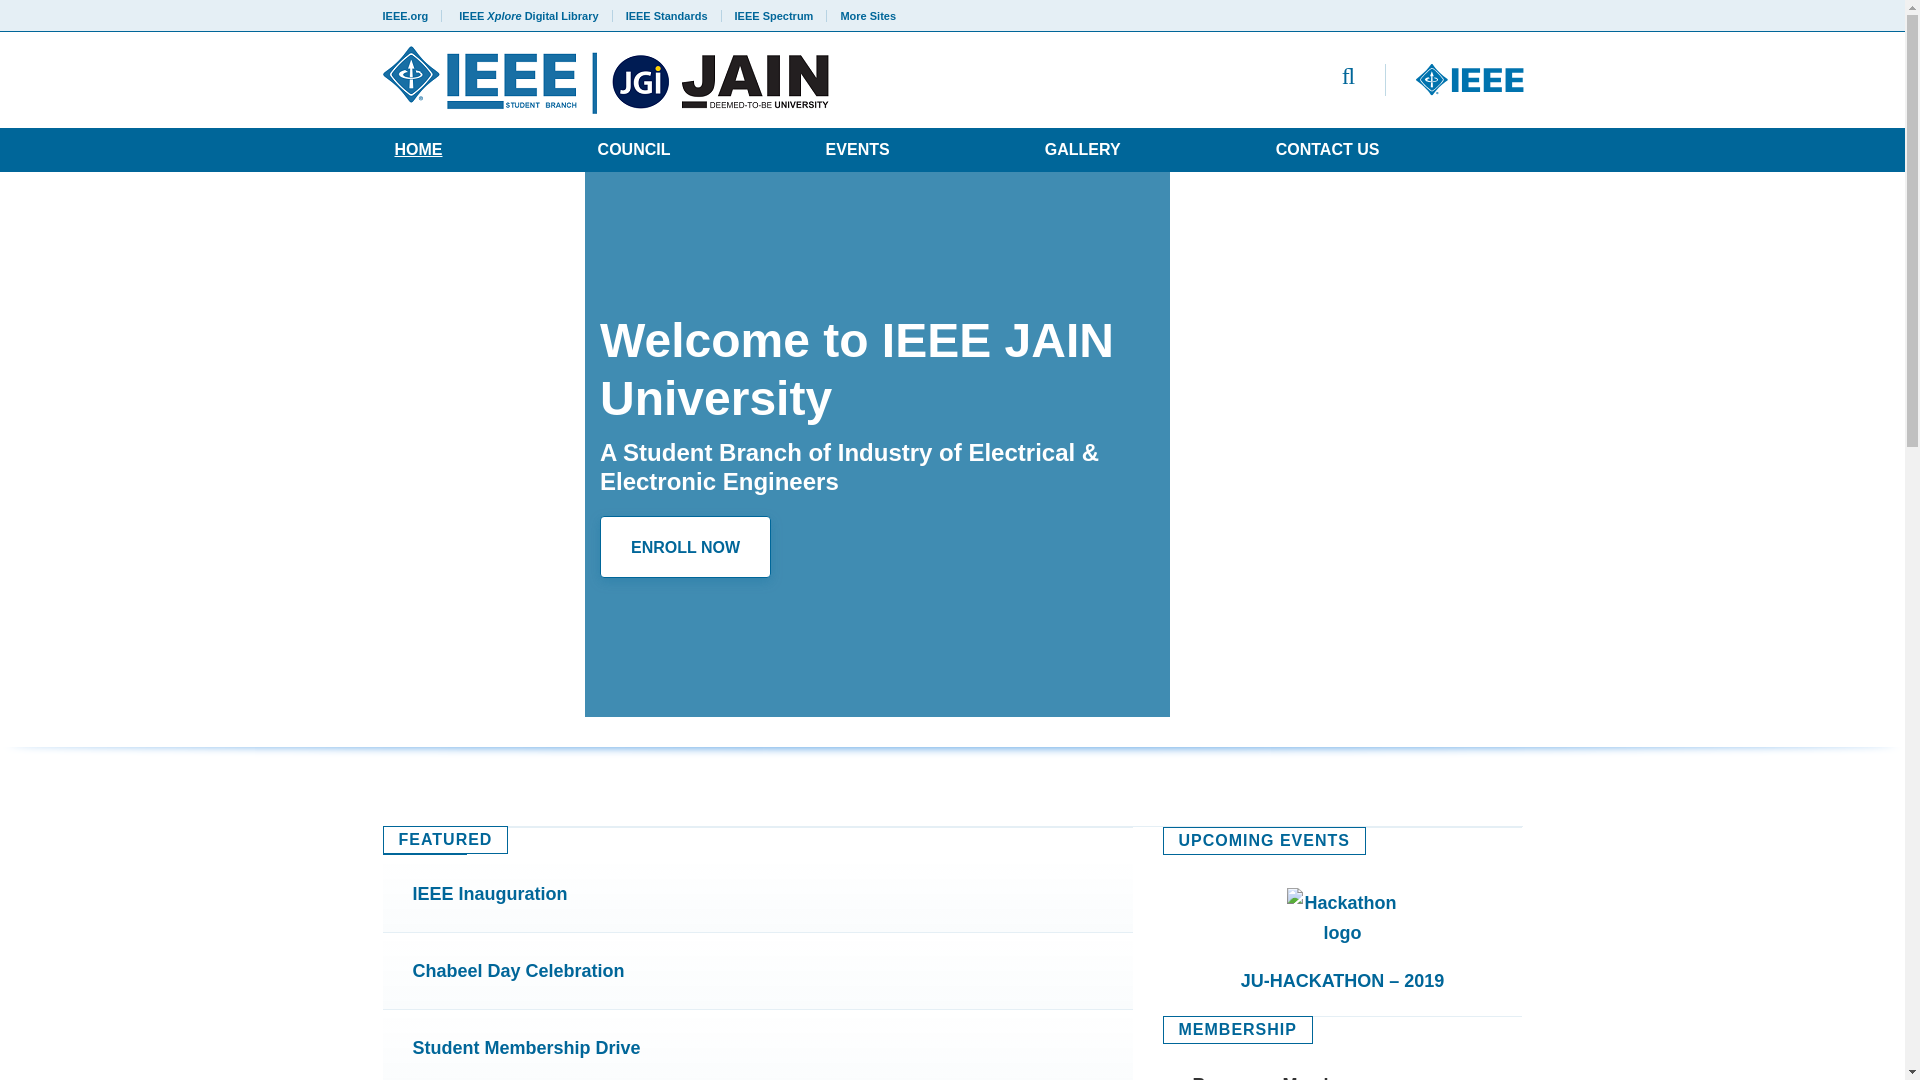 The image size is (1920, 1080). Describe the element at coordinates (757, 970) in the screenshot. I see `Chabeel Day Celebration` at that location.